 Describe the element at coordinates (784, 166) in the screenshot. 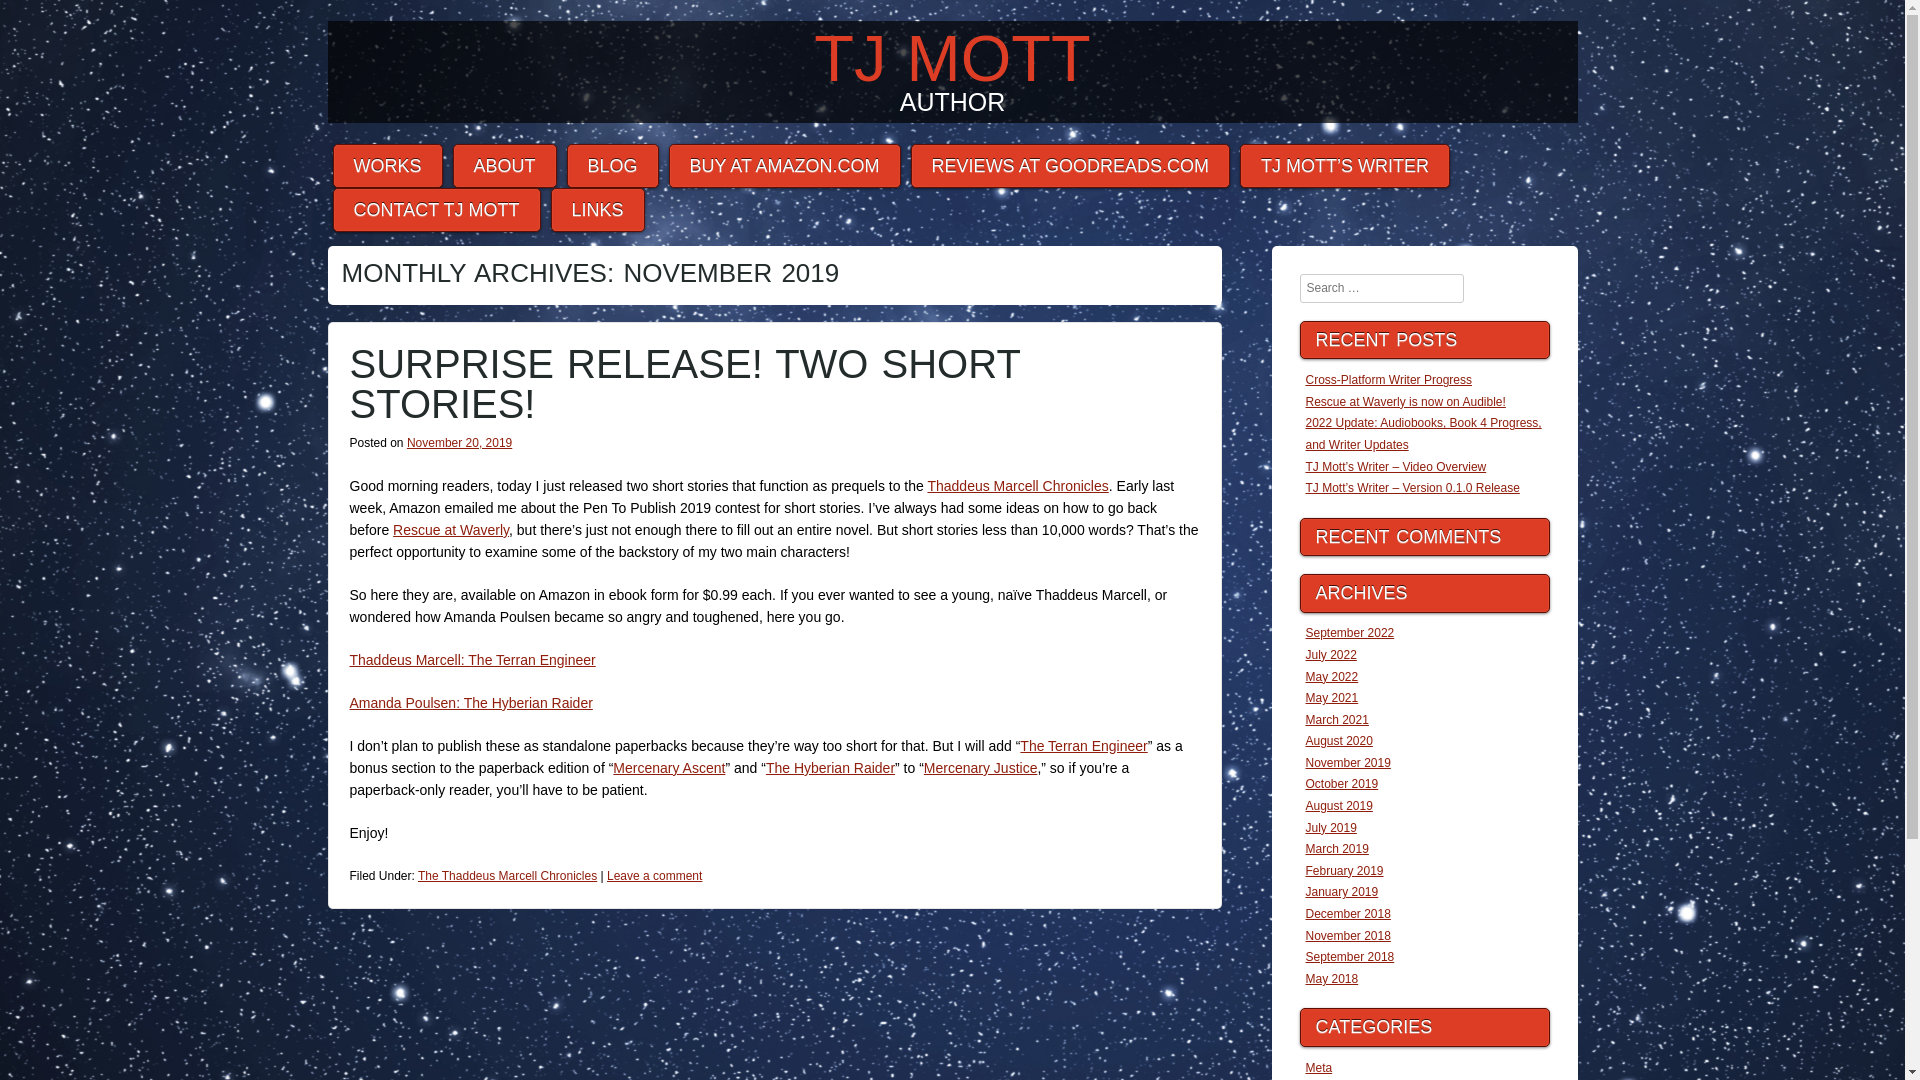

I see `BUY AT AMAZON.COM` at that location.